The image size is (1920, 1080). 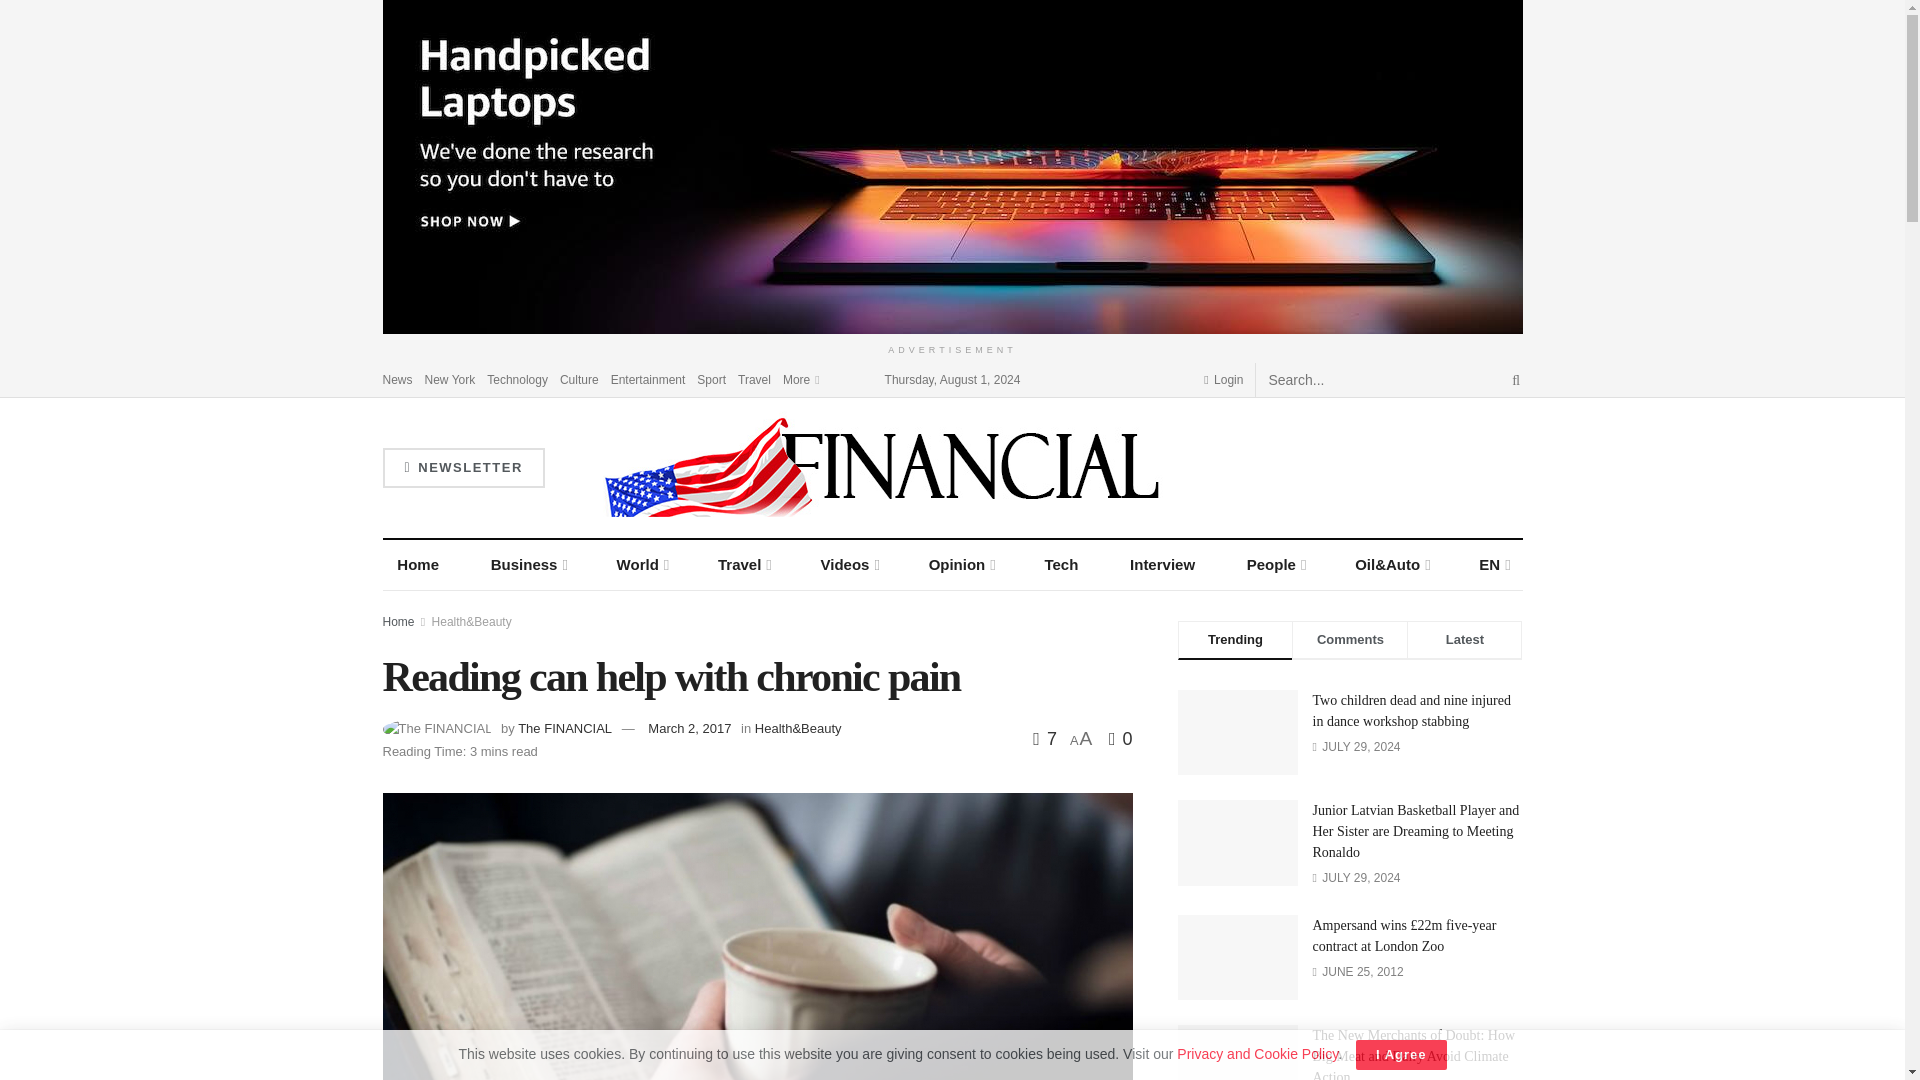 What do you see at coordinates (754, 378) in the screenshot?
I see `Travel` at bounding box center [754, 378].